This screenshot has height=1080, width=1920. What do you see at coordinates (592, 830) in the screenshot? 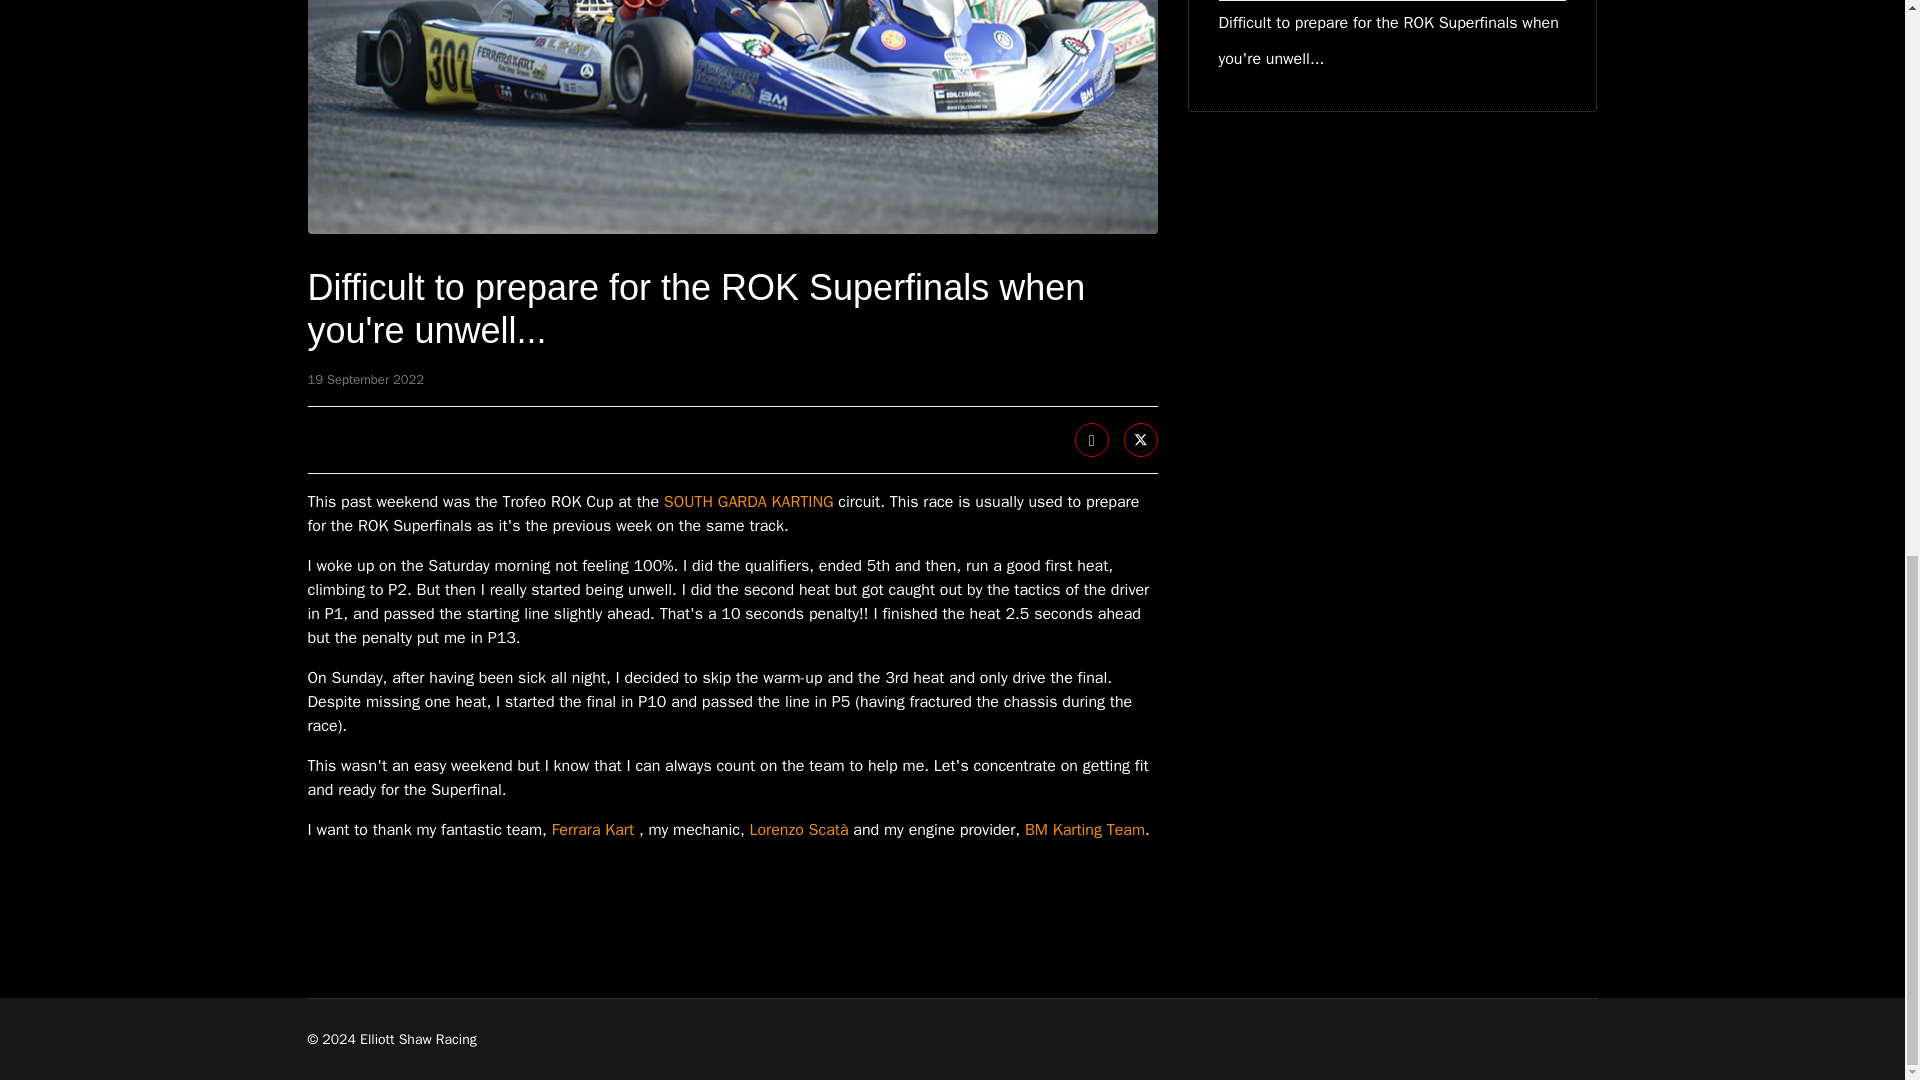
I see `Ferrara Kart` at bounding box center [592, 830].